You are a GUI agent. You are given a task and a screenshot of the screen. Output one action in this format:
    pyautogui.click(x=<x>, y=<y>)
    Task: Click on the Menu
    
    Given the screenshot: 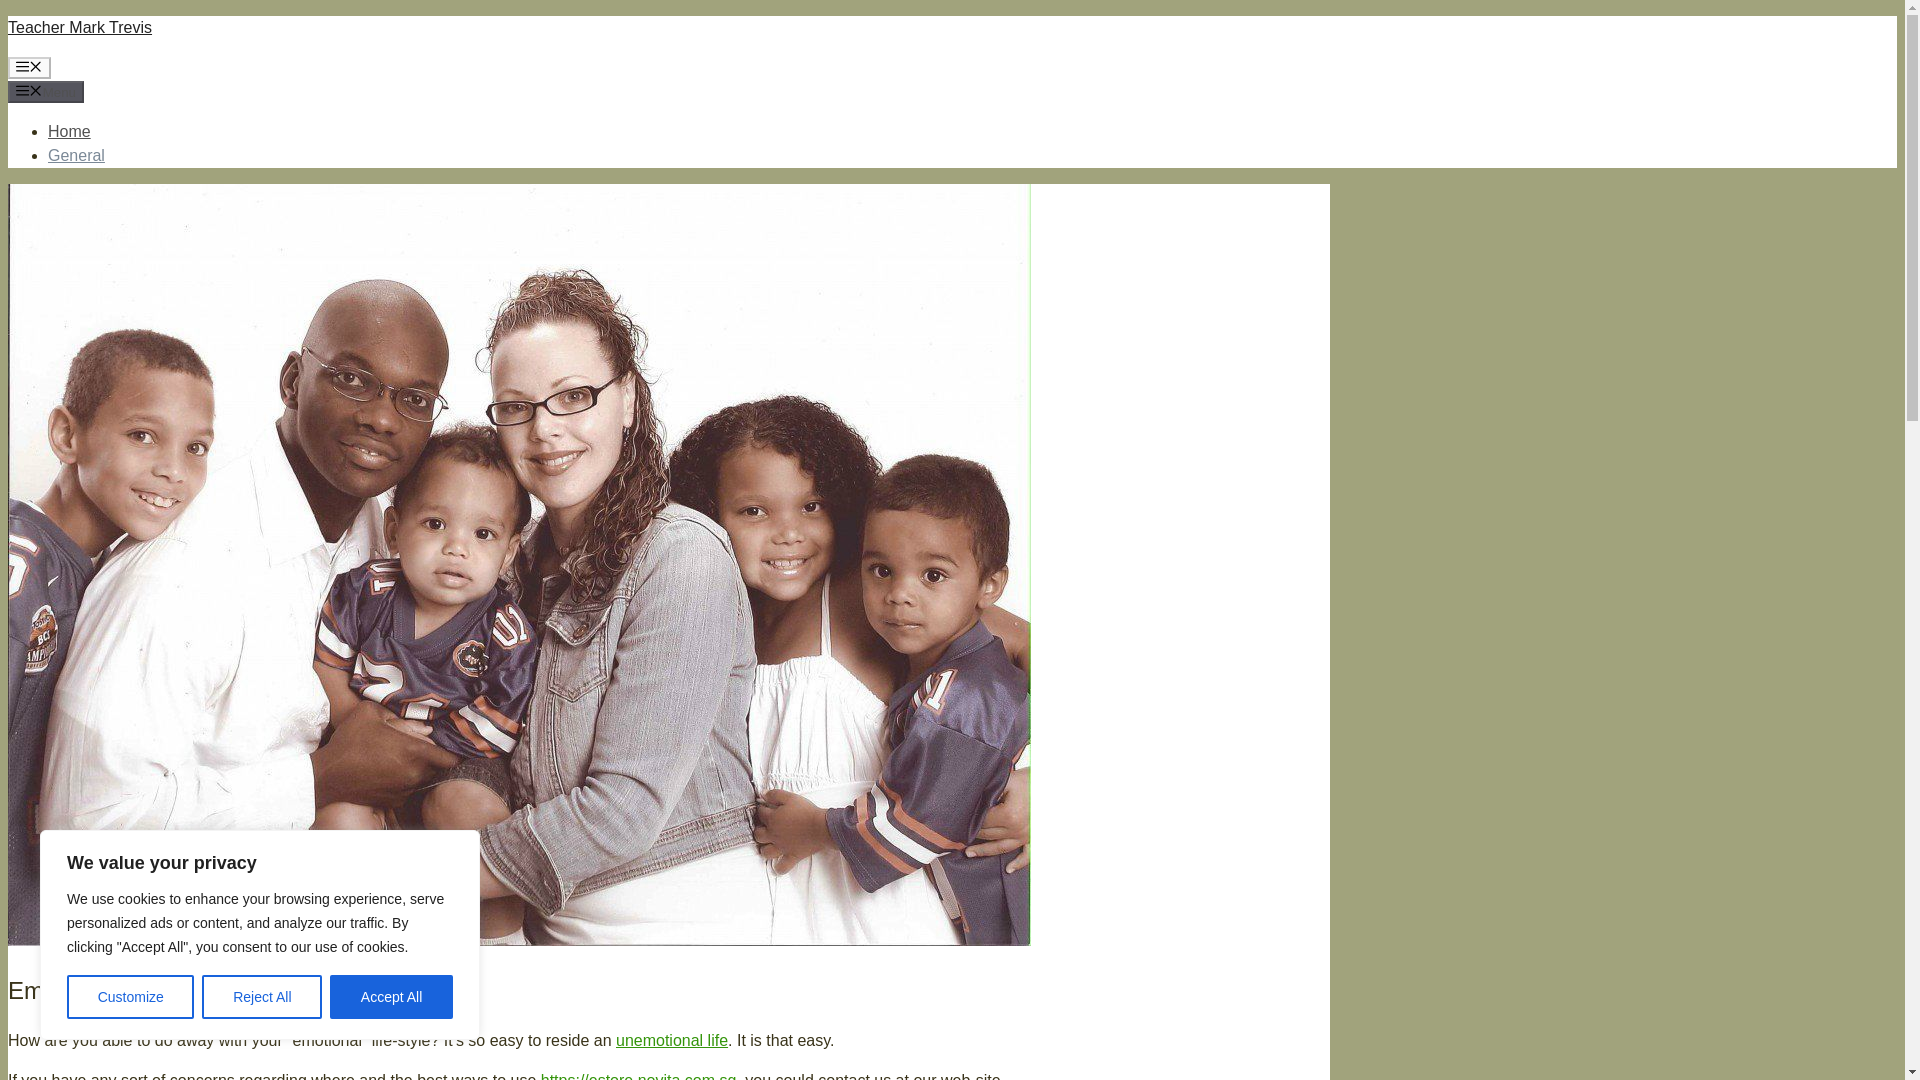 What is the action you would take?
    pyautogui.click(x=29, y=68)
    